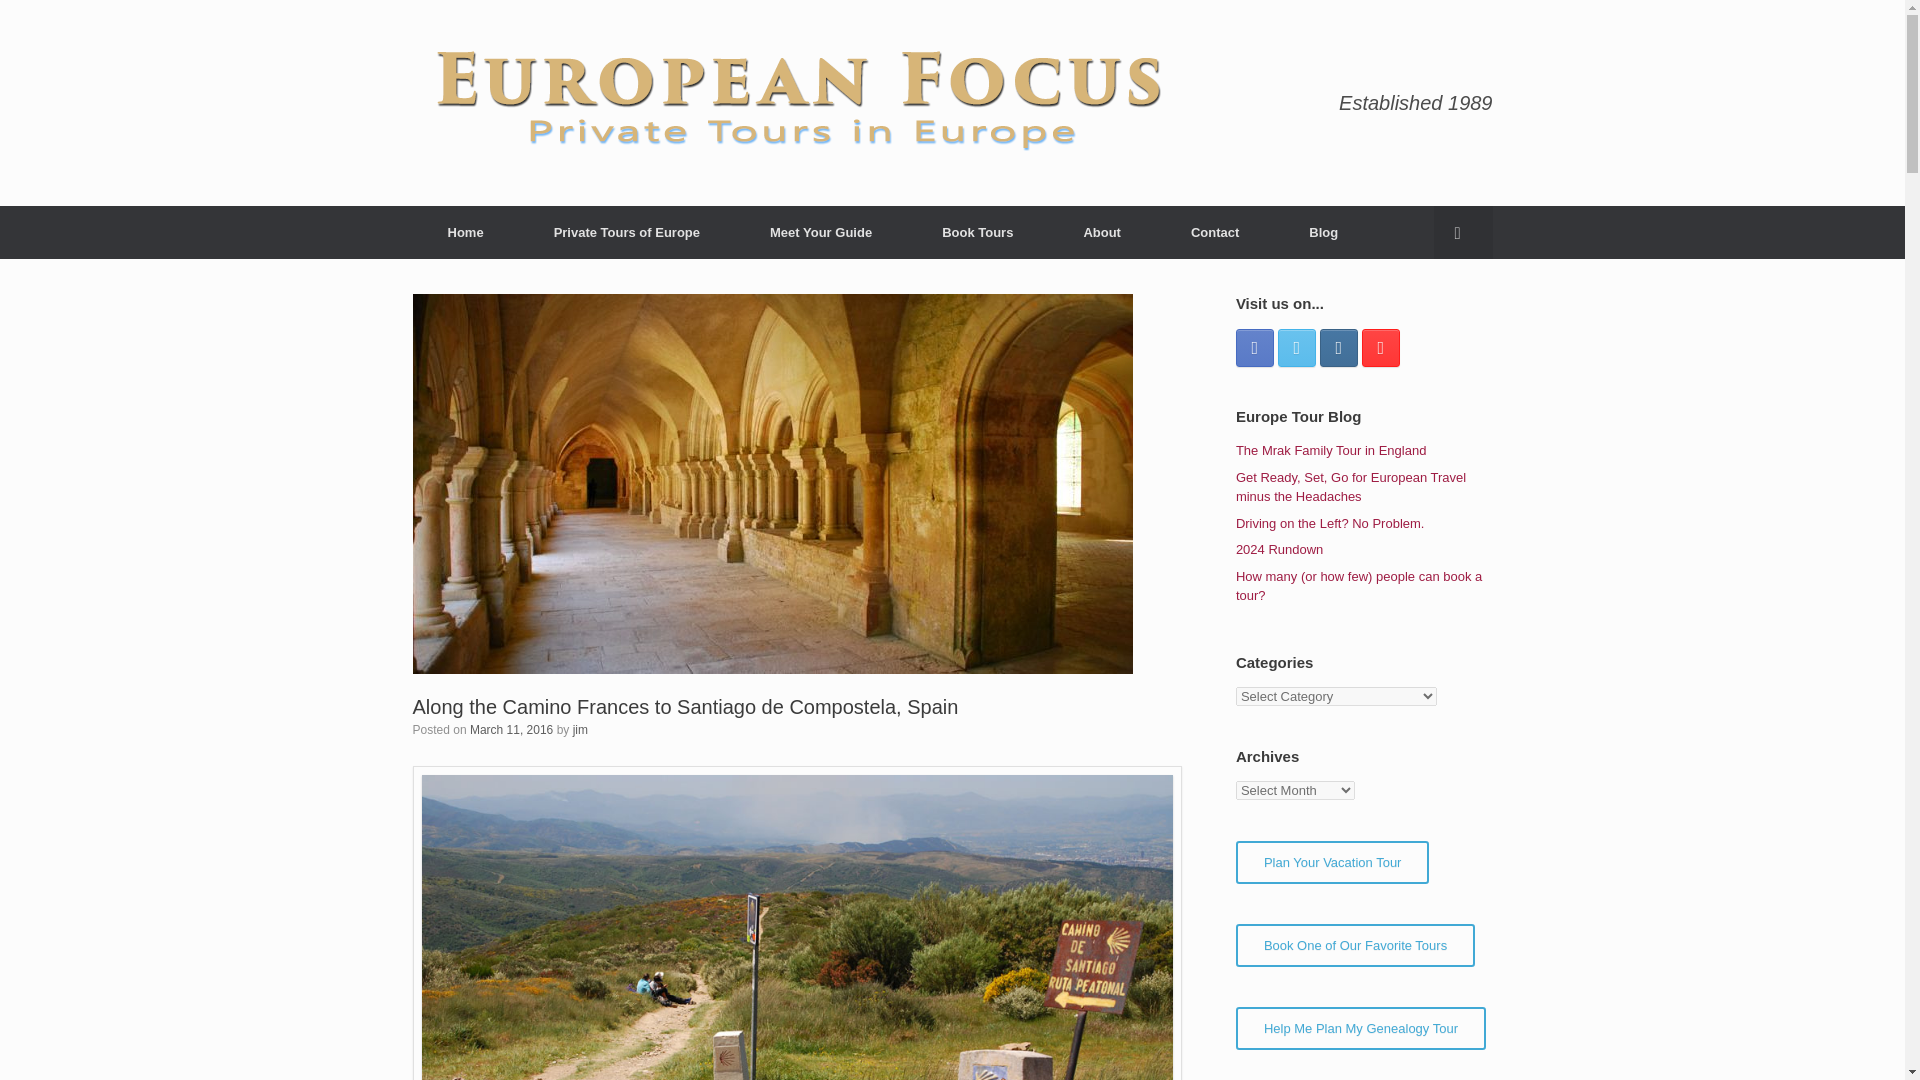  I want to click on 10:29 pm, so click(511, 729).